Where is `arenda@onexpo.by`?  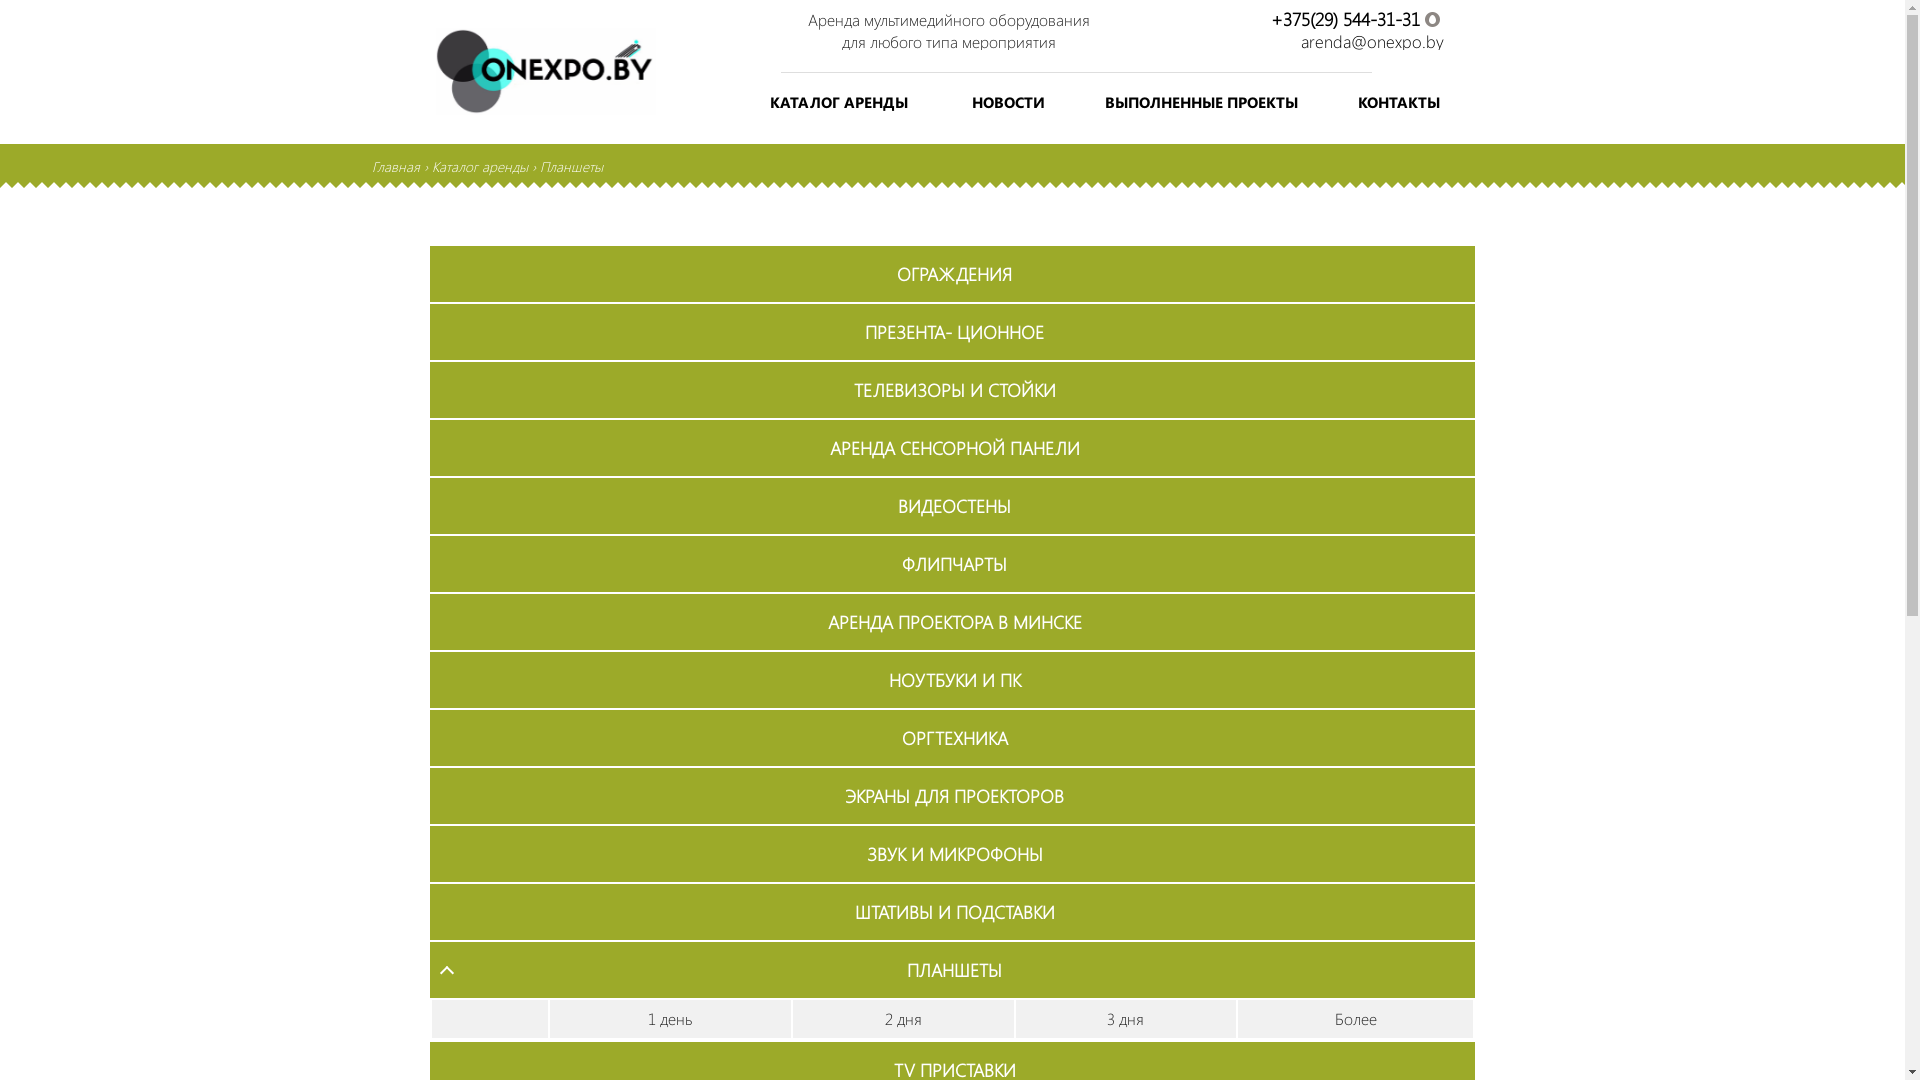
arenda@onexpo.by is located at coordinates (1372, 42).